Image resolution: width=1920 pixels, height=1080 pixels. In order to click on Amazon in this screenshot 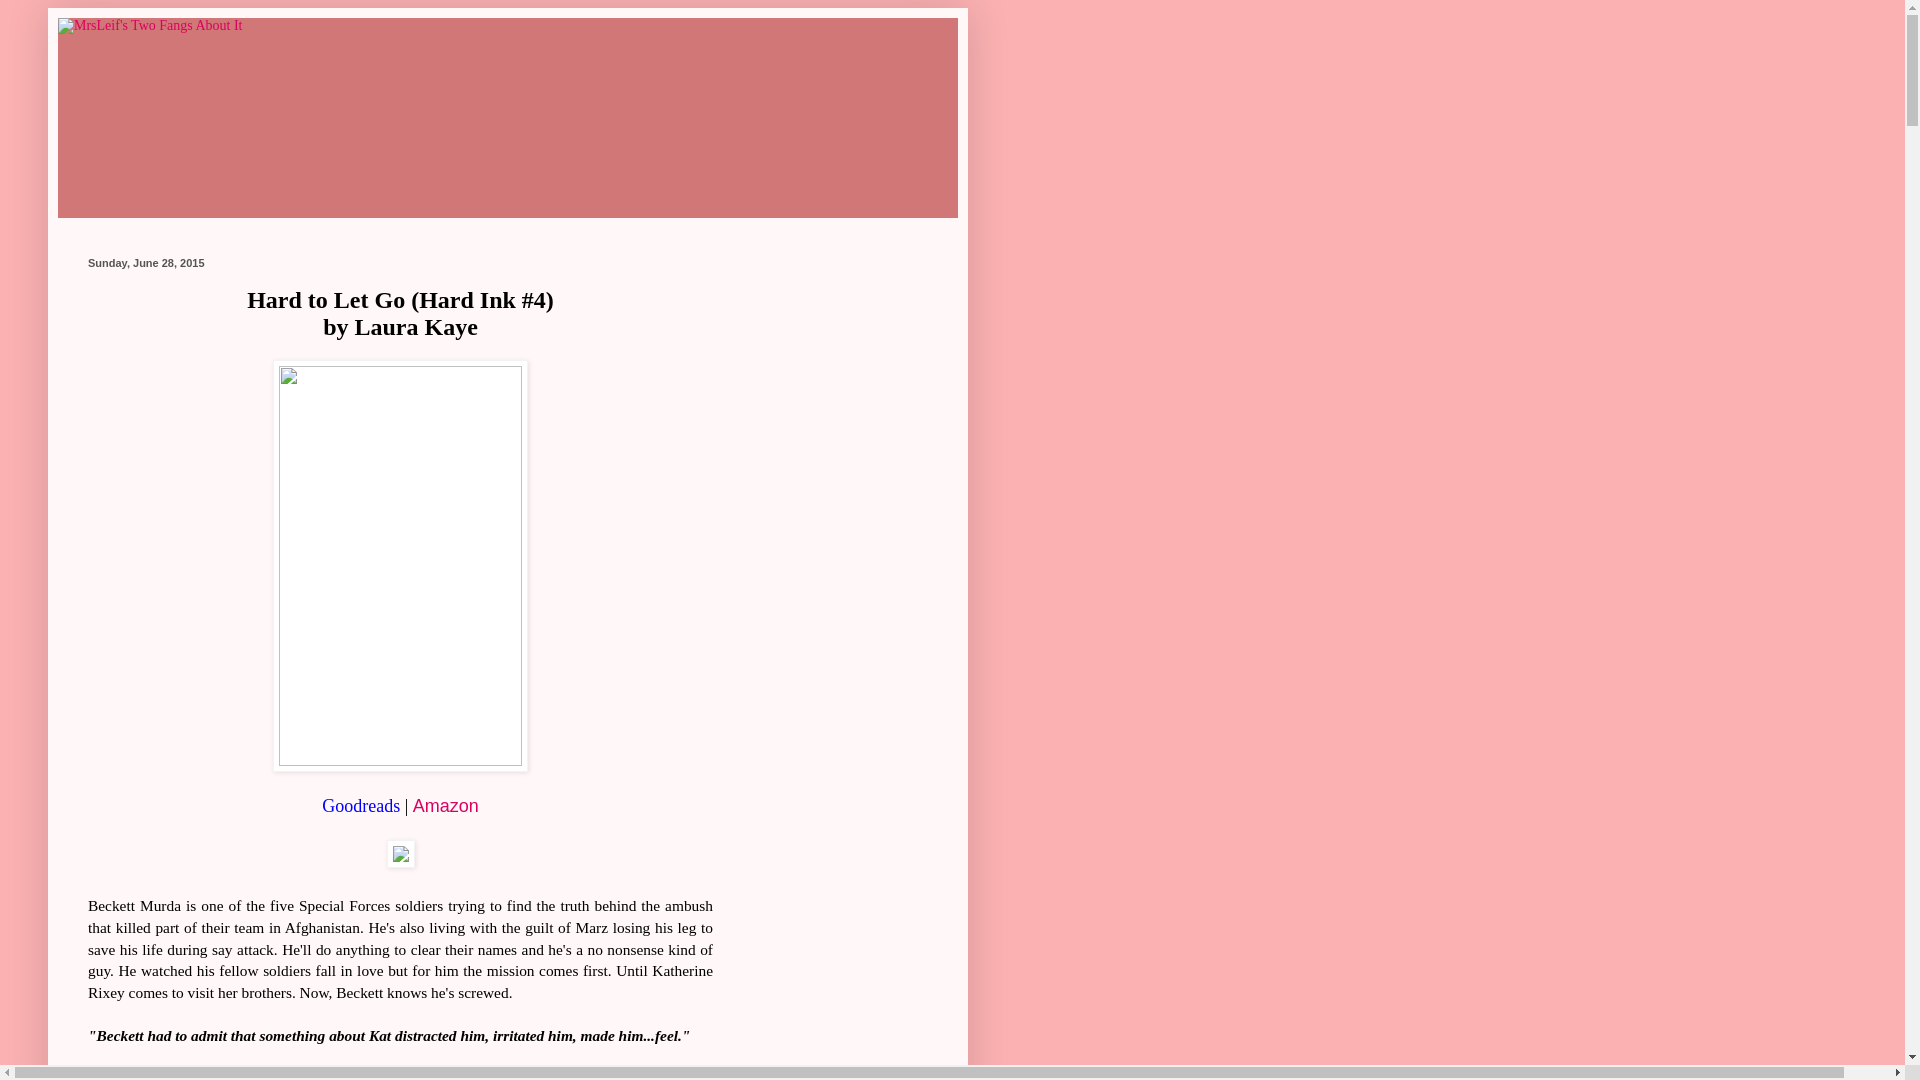, I will do `click(445, 806)`.